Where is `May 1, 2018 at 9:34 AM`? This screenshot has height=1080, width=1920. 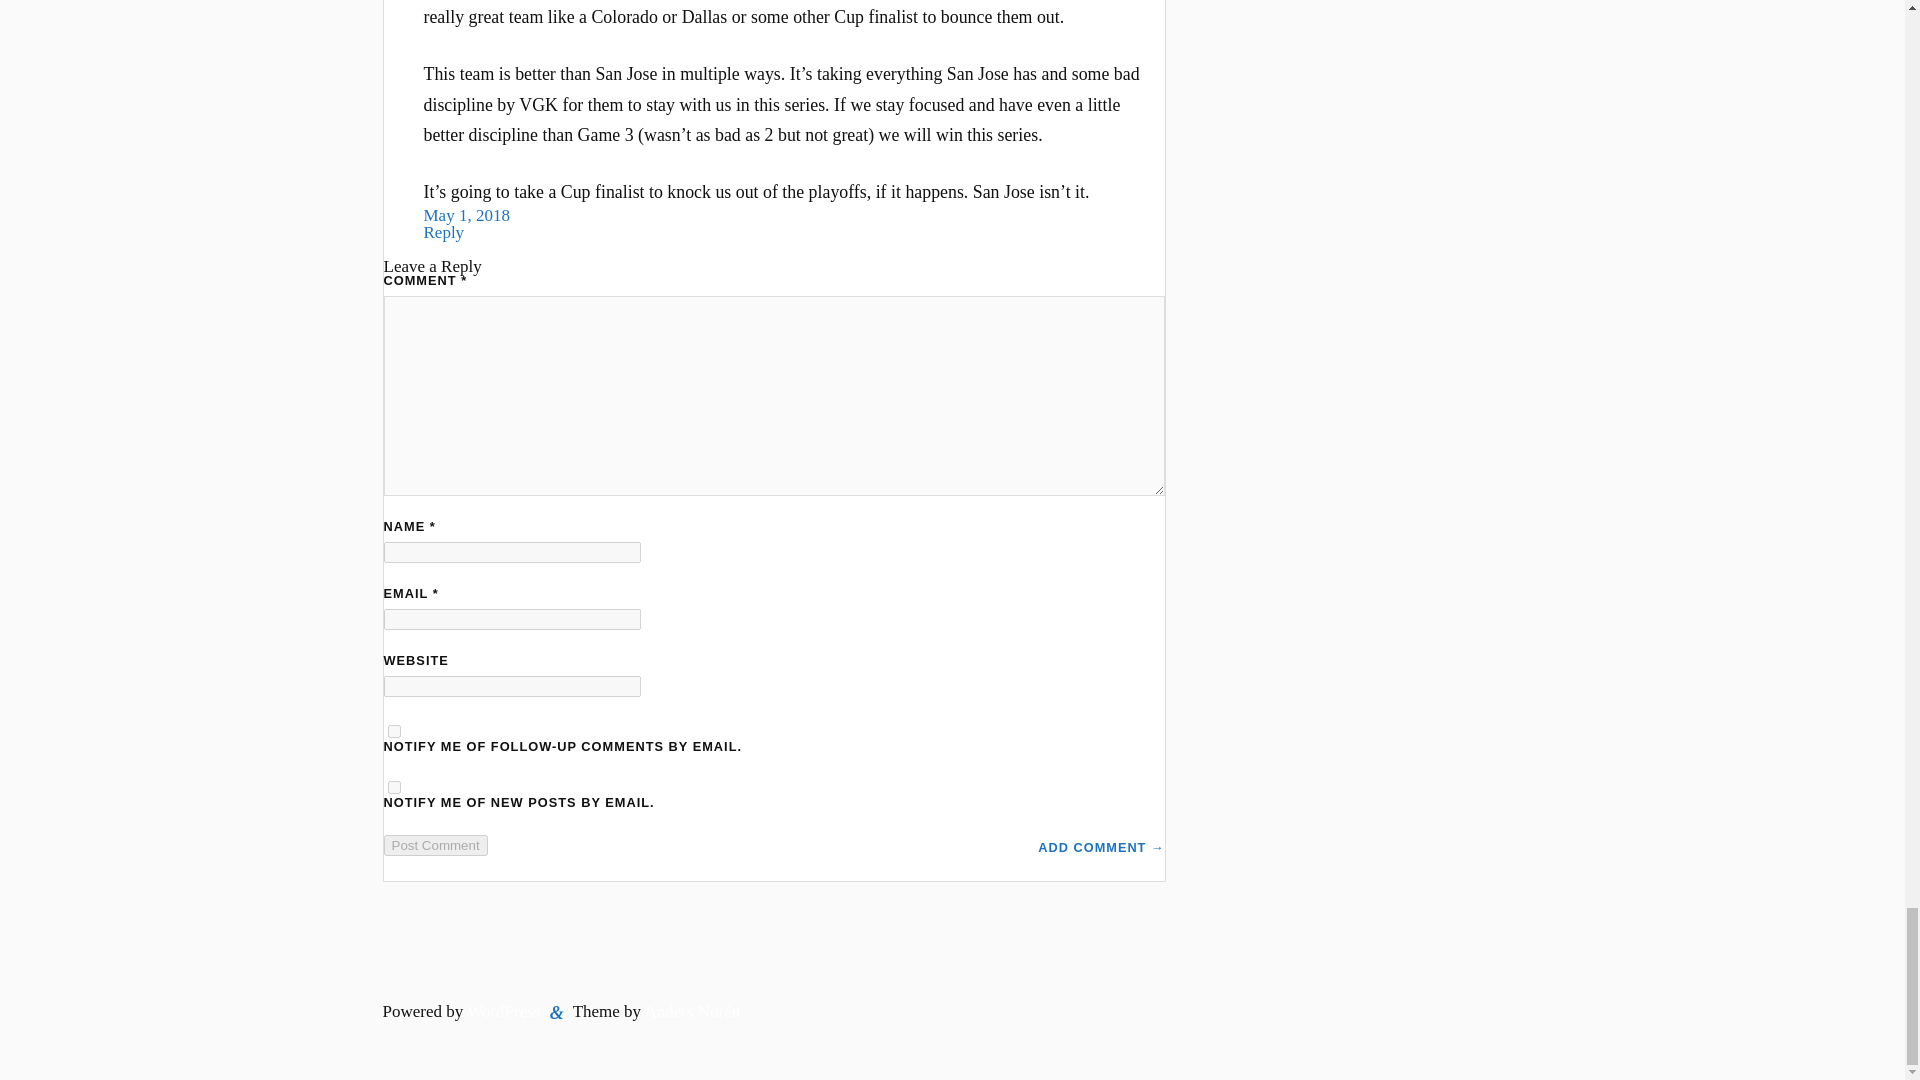 May 1, 2018 at 9:34 AM is located at coordinates (467, 215).